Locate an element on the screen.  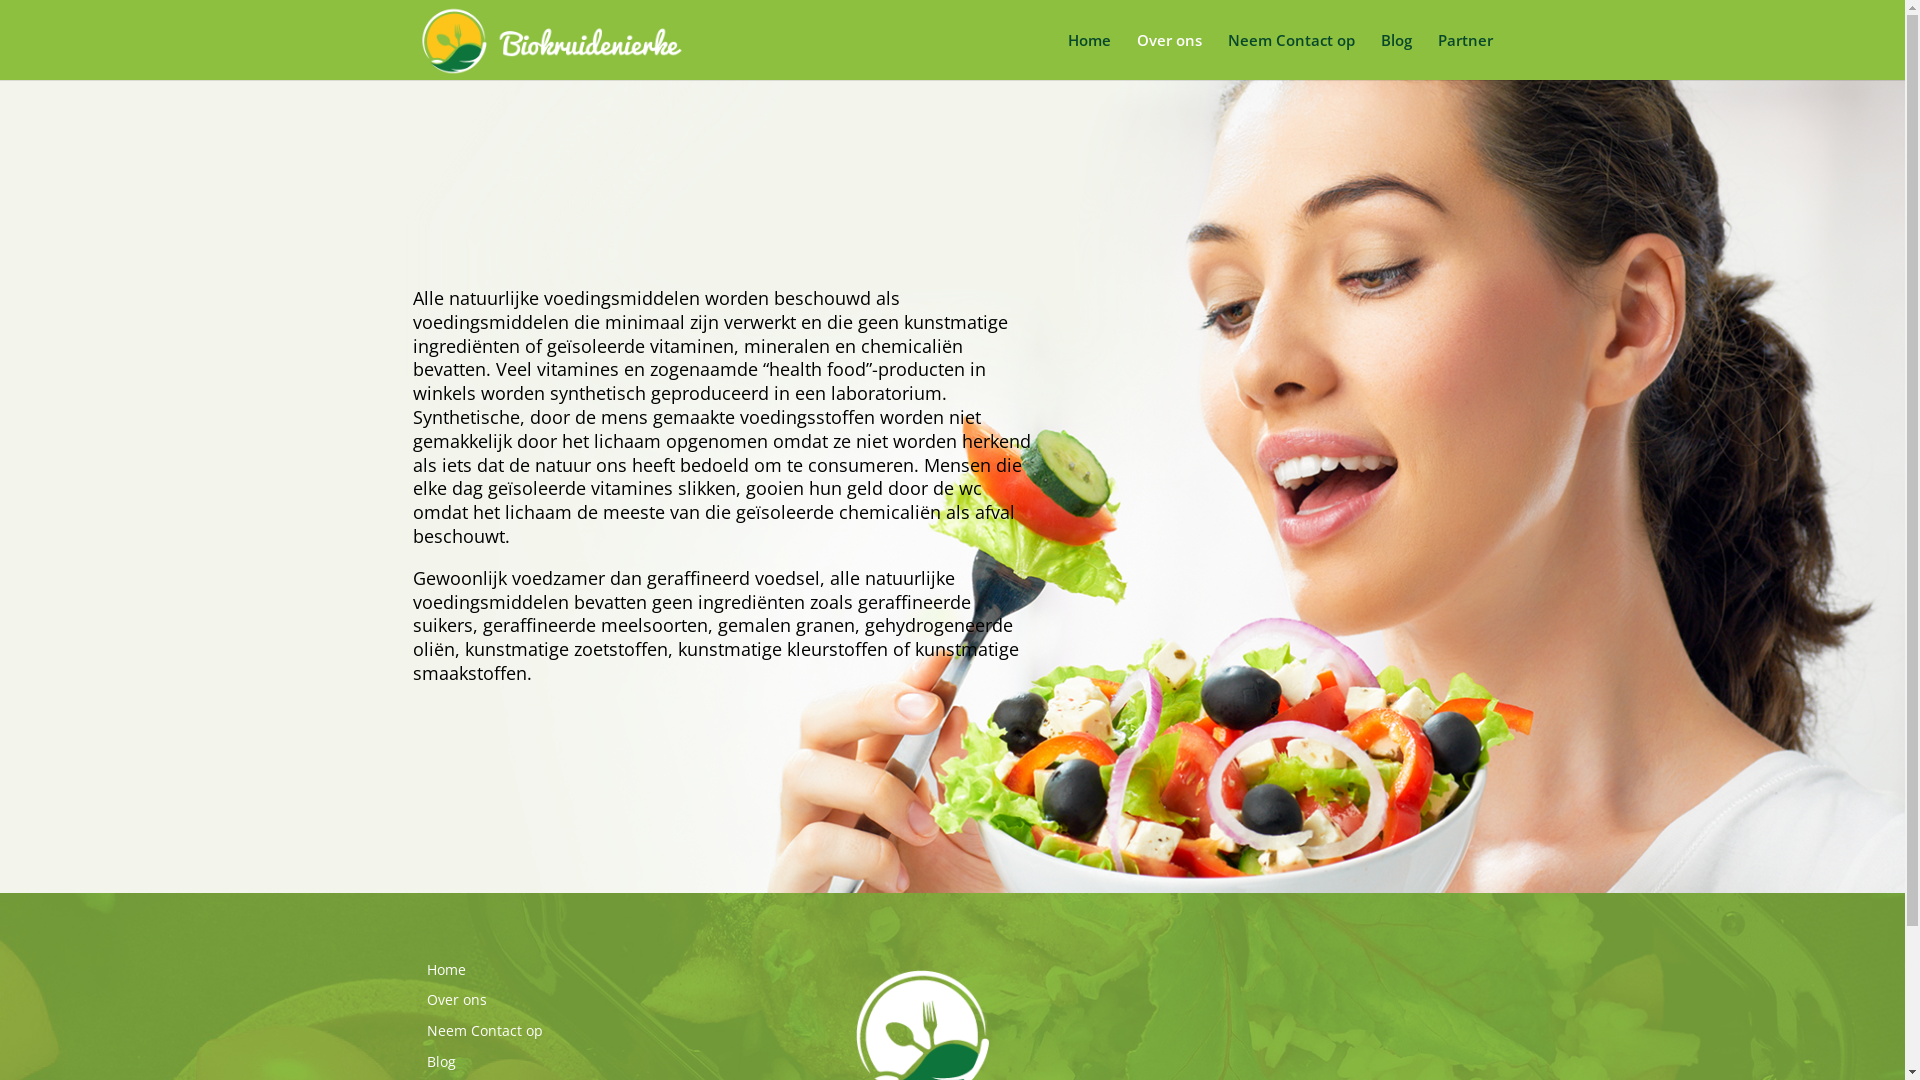
Neem Contact op is located at coordinates (1292, 56).